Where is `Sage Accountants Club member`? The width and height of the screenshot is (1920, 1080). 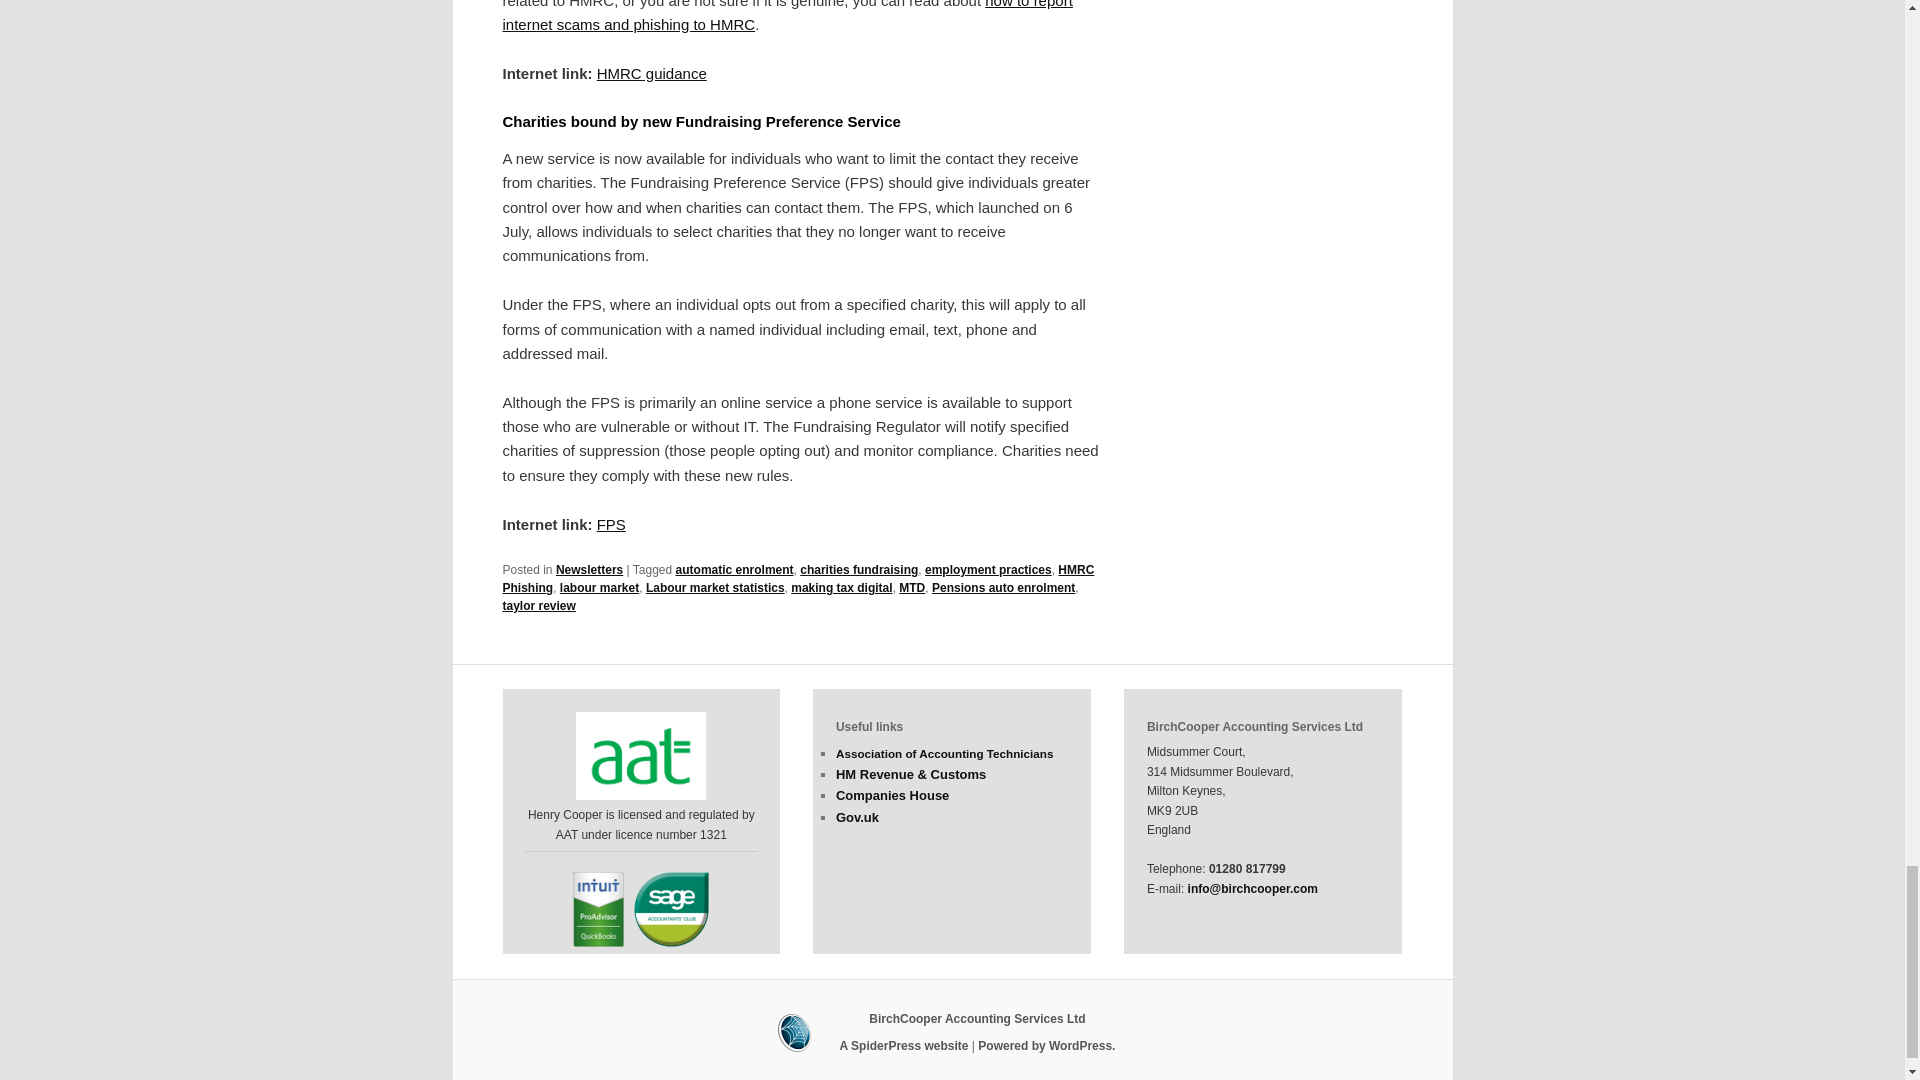
Sage Accountants Club member is located at coordinates (670, 909).